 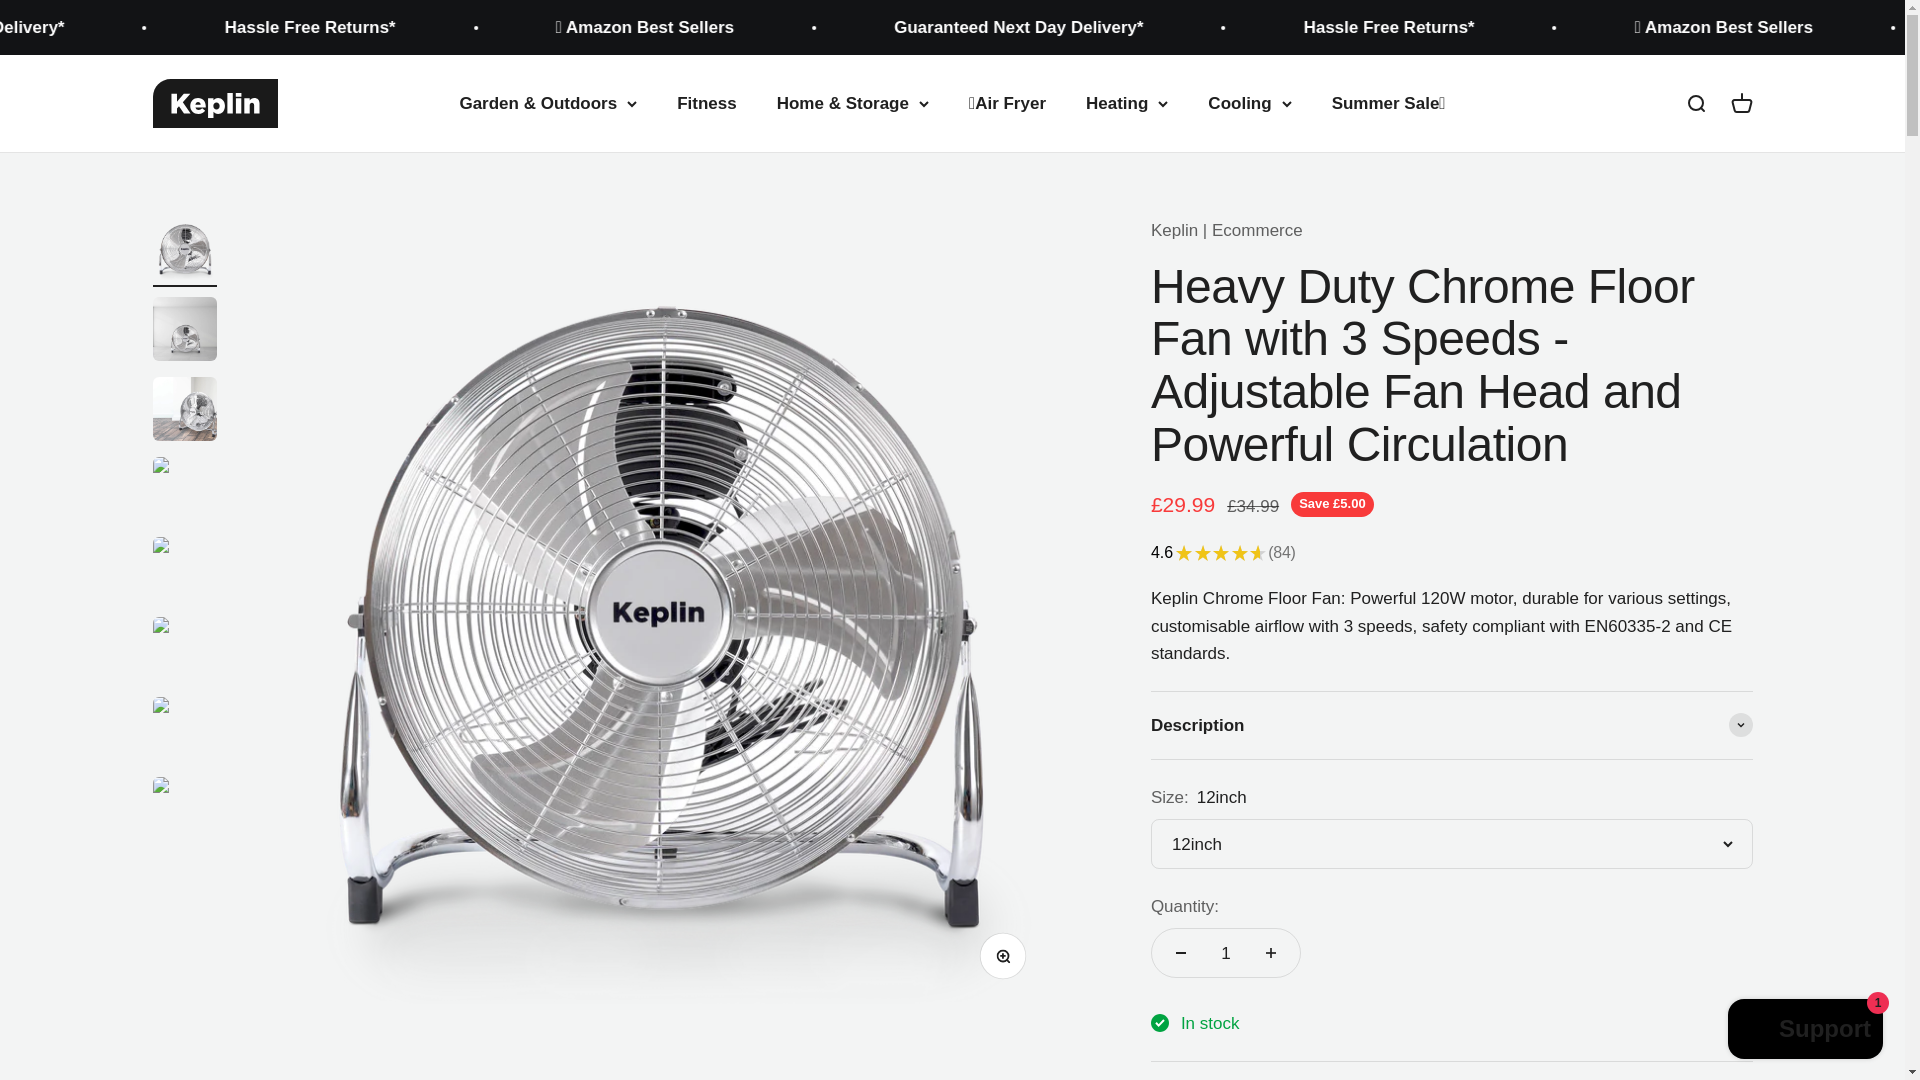 I want to click on Shopify online store chat, so click(x=1806, y=1031).